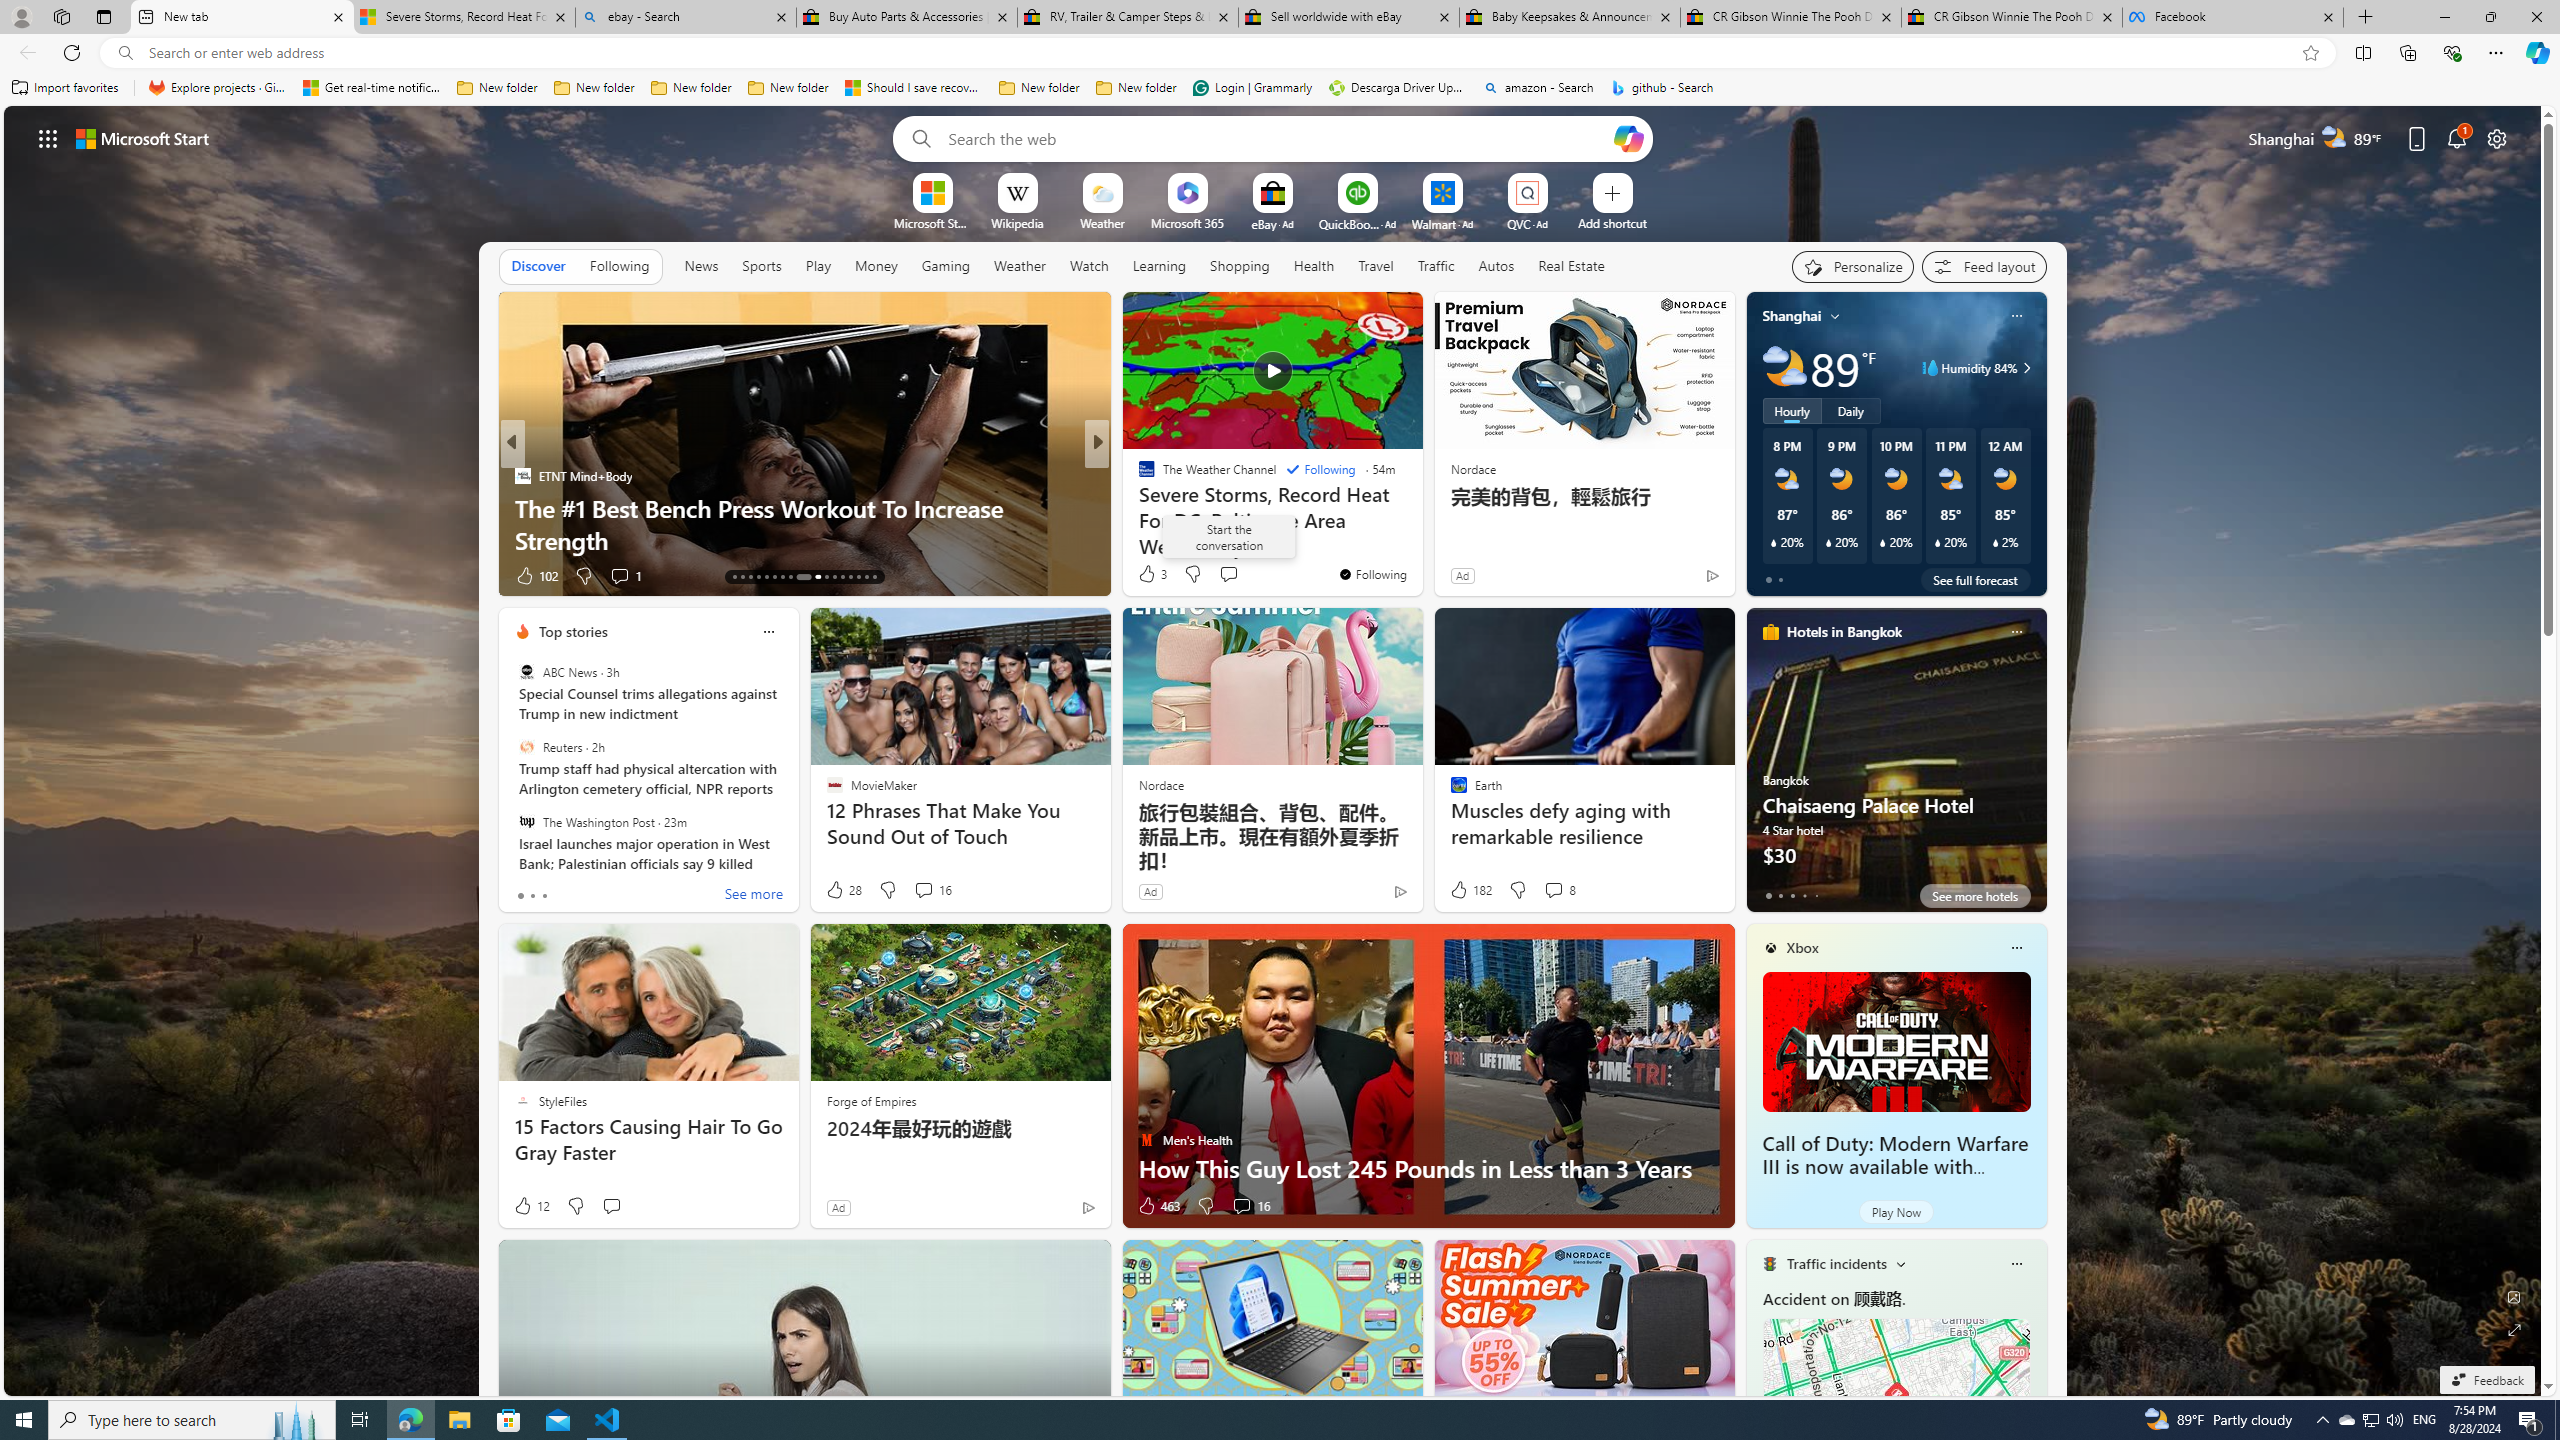 This screenshot has height=1440, width=2560. I want to click on NBC News, so click(1137, 476).